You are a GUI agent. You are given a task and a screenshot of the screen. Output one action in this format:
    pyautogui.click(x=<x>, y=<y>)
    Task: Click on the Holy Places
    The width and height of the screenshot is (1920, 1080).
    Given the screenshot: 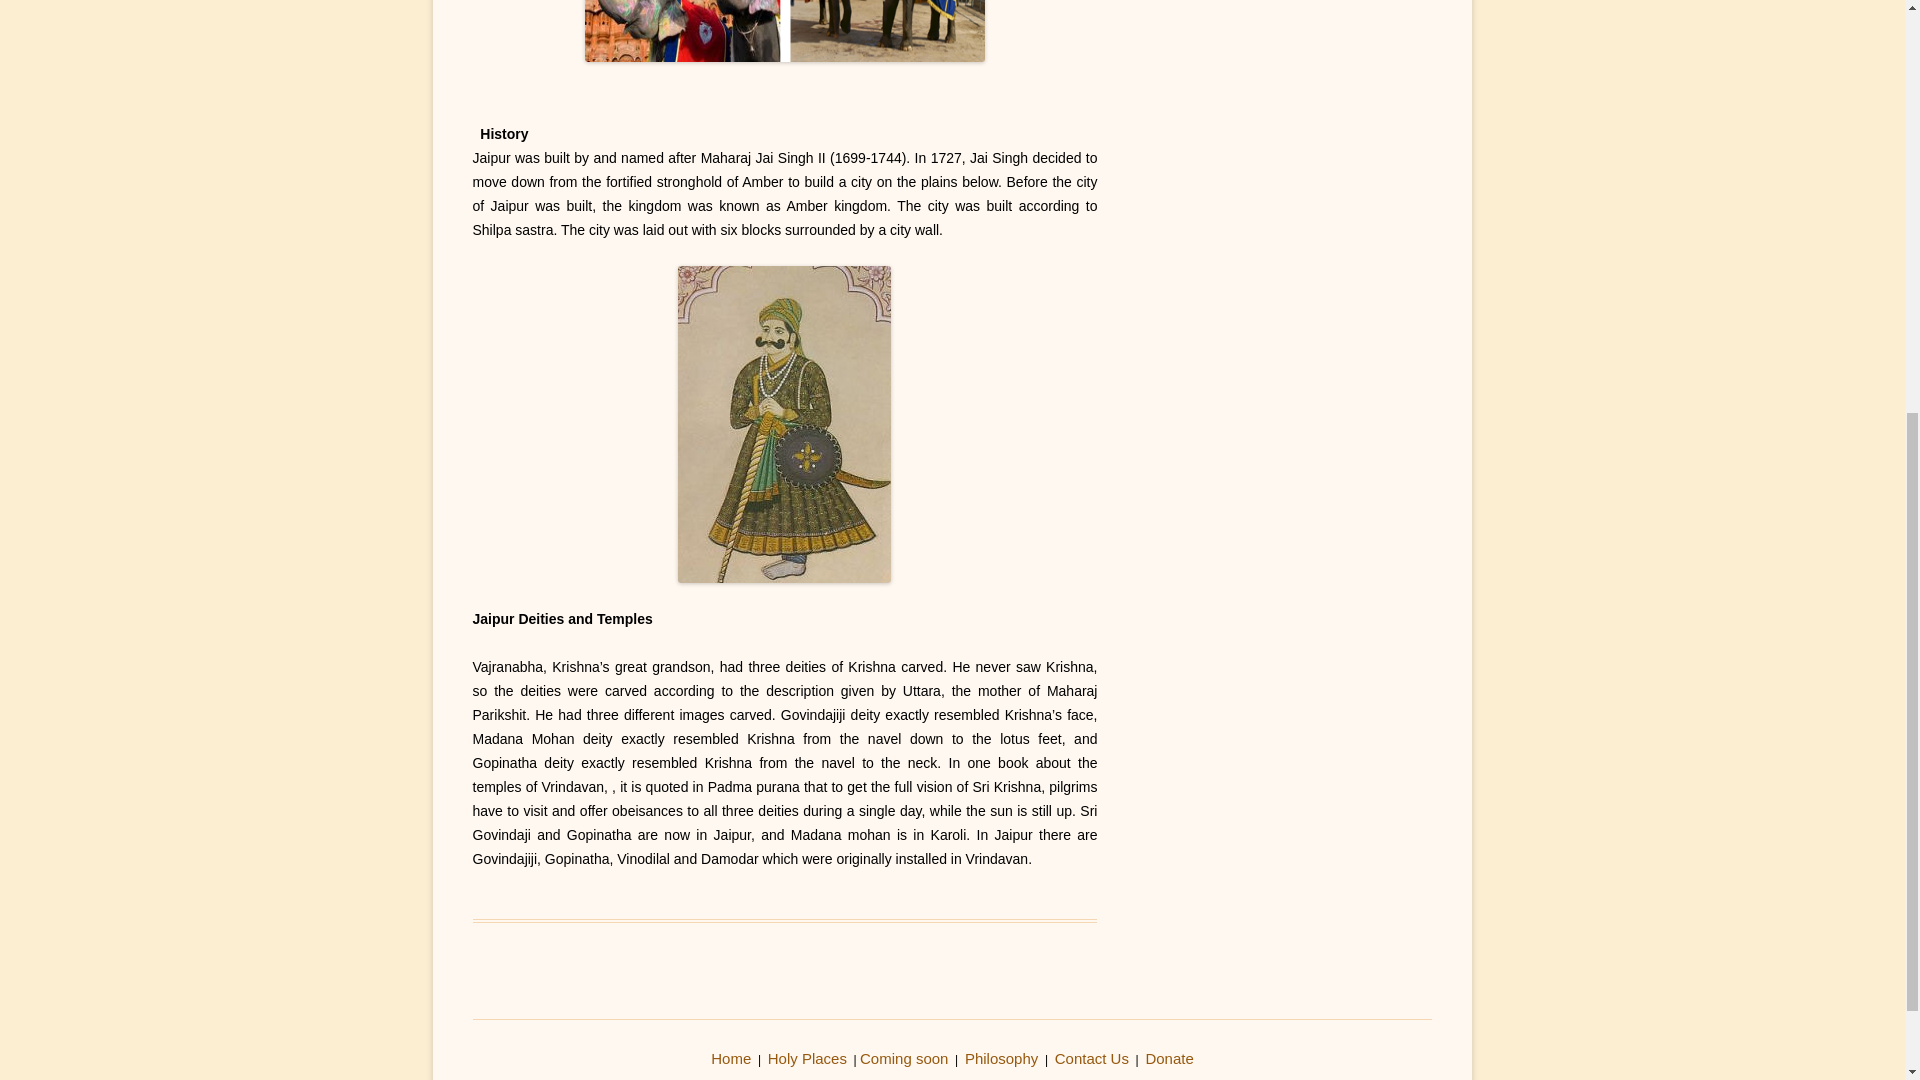 What is the action you would take?
    pyautogui.click(x=807, y=1058)
    